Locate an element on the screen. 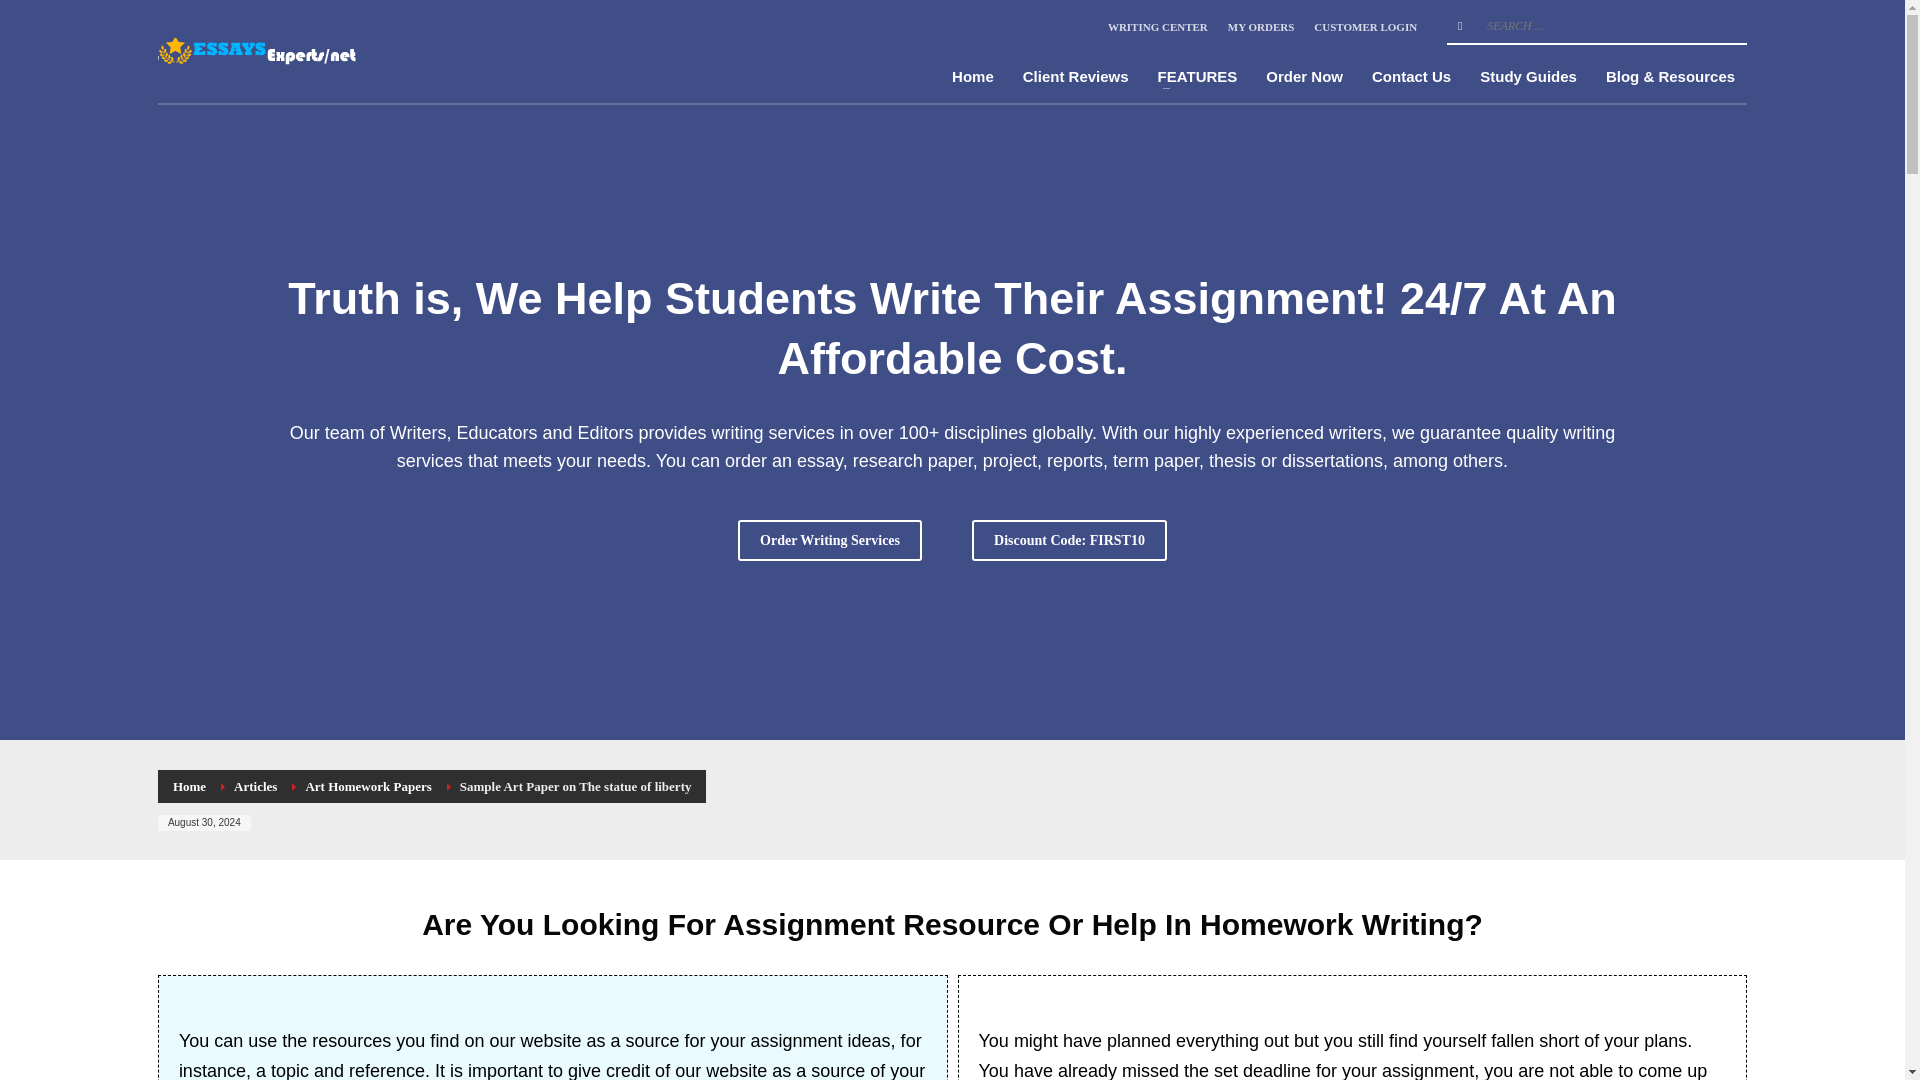 The image size is (1920, 1080). Home is located at coordinates (973, 76).